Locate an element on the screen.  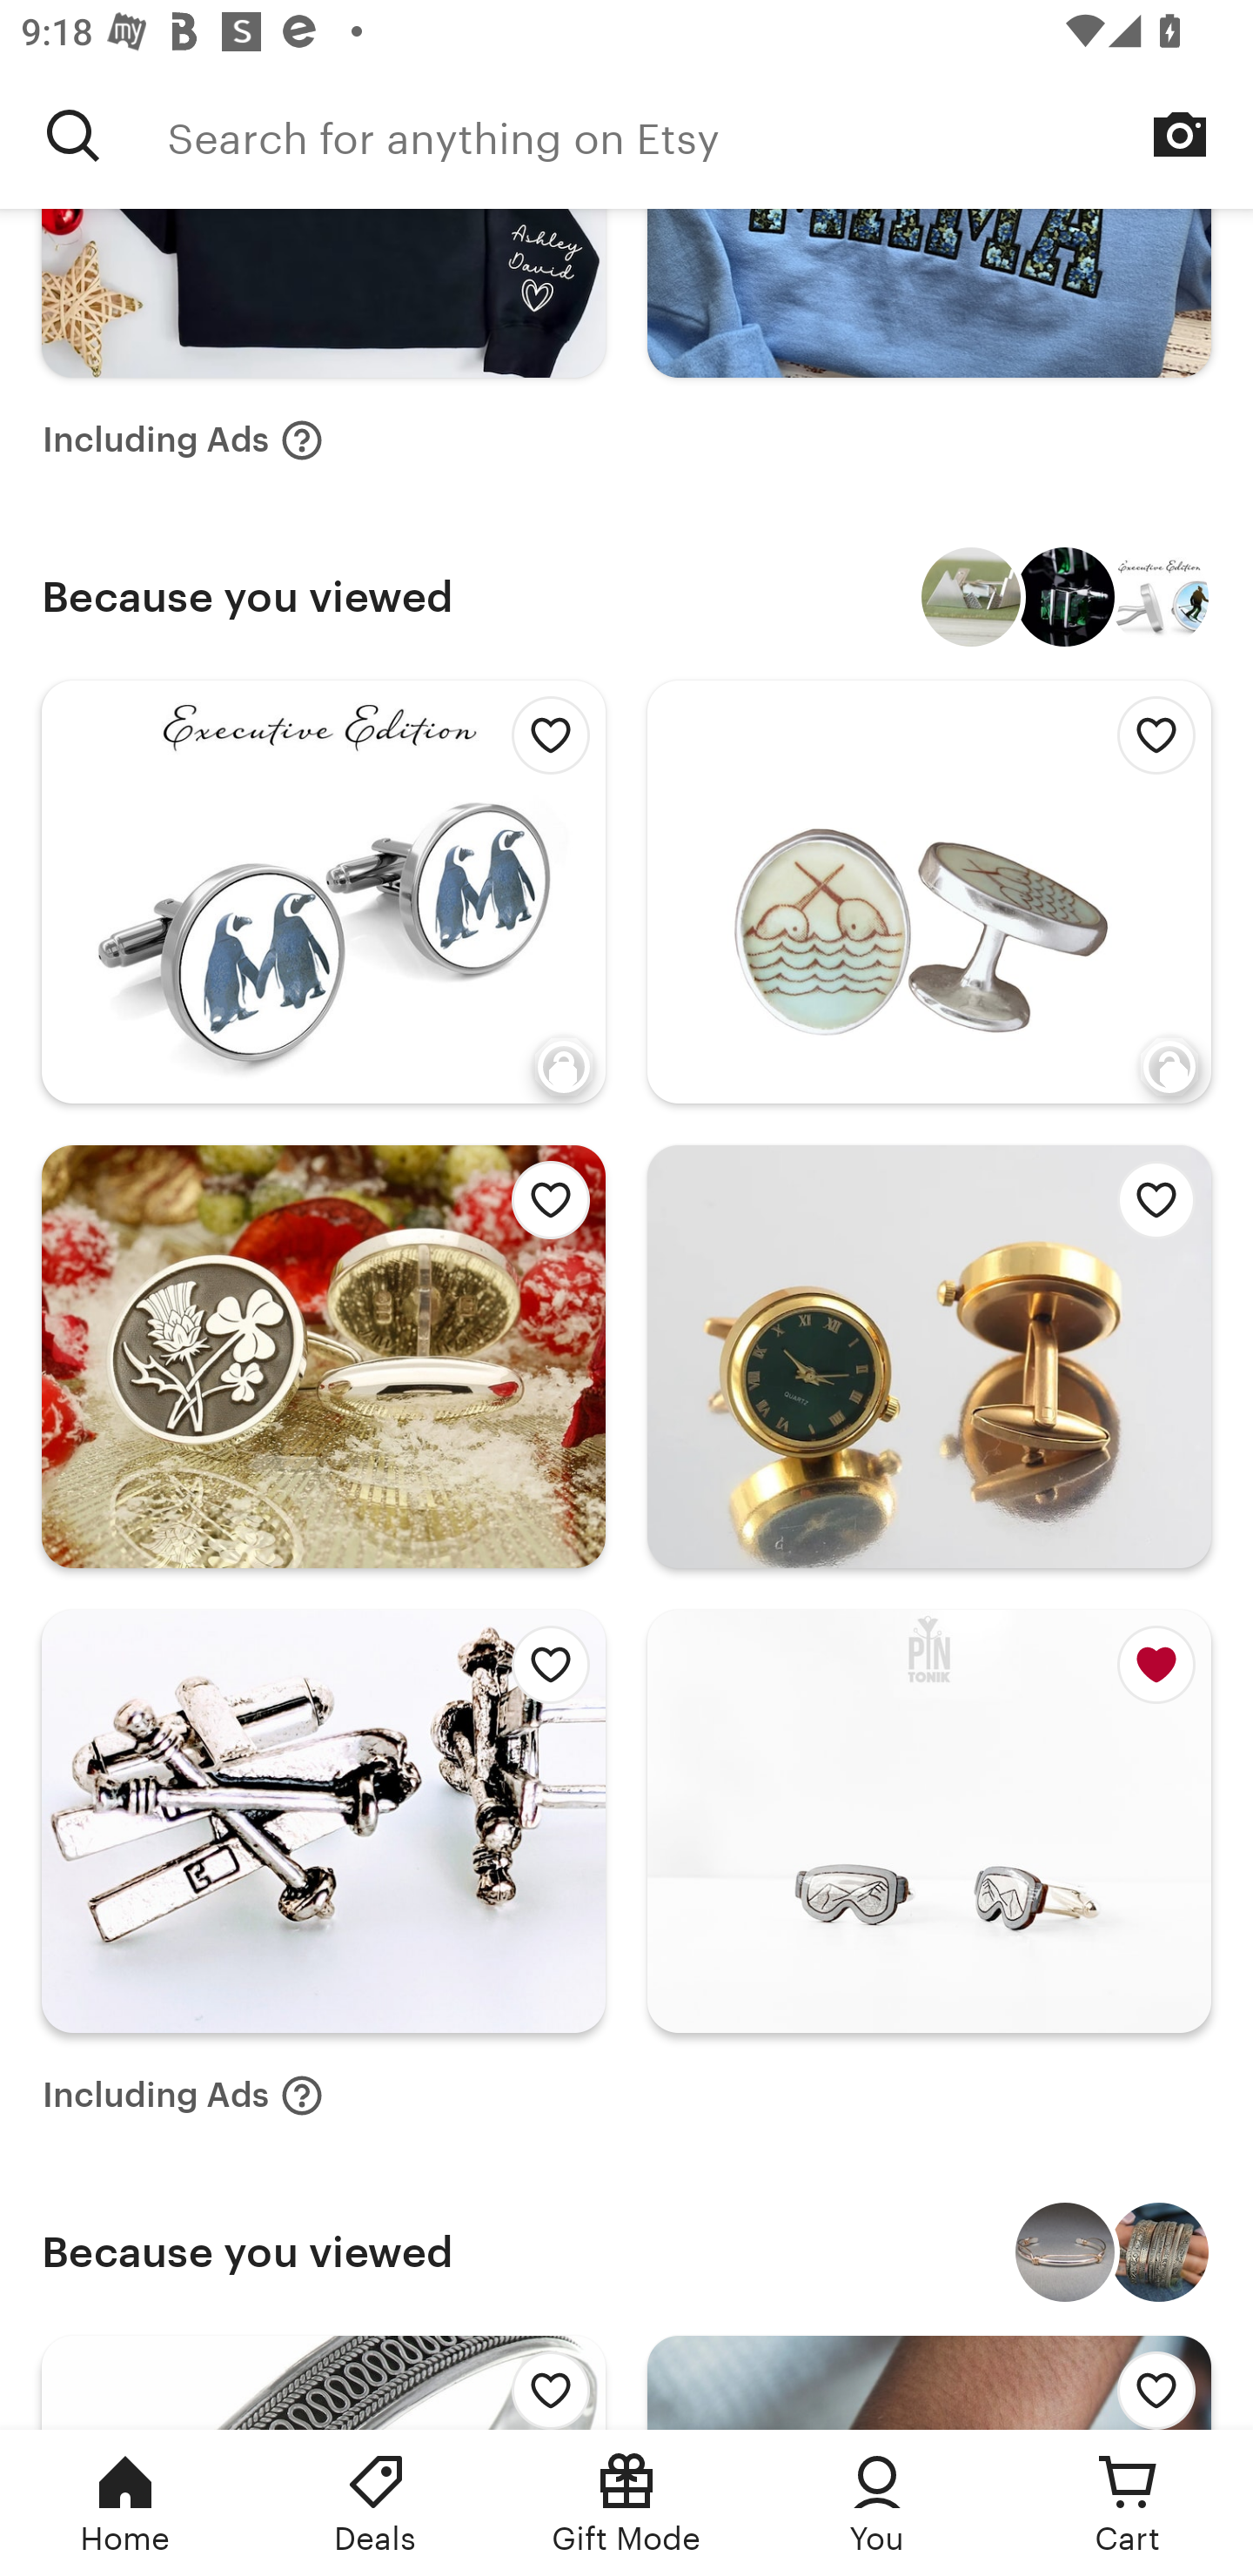
You is located at coordinates (877, 2503).